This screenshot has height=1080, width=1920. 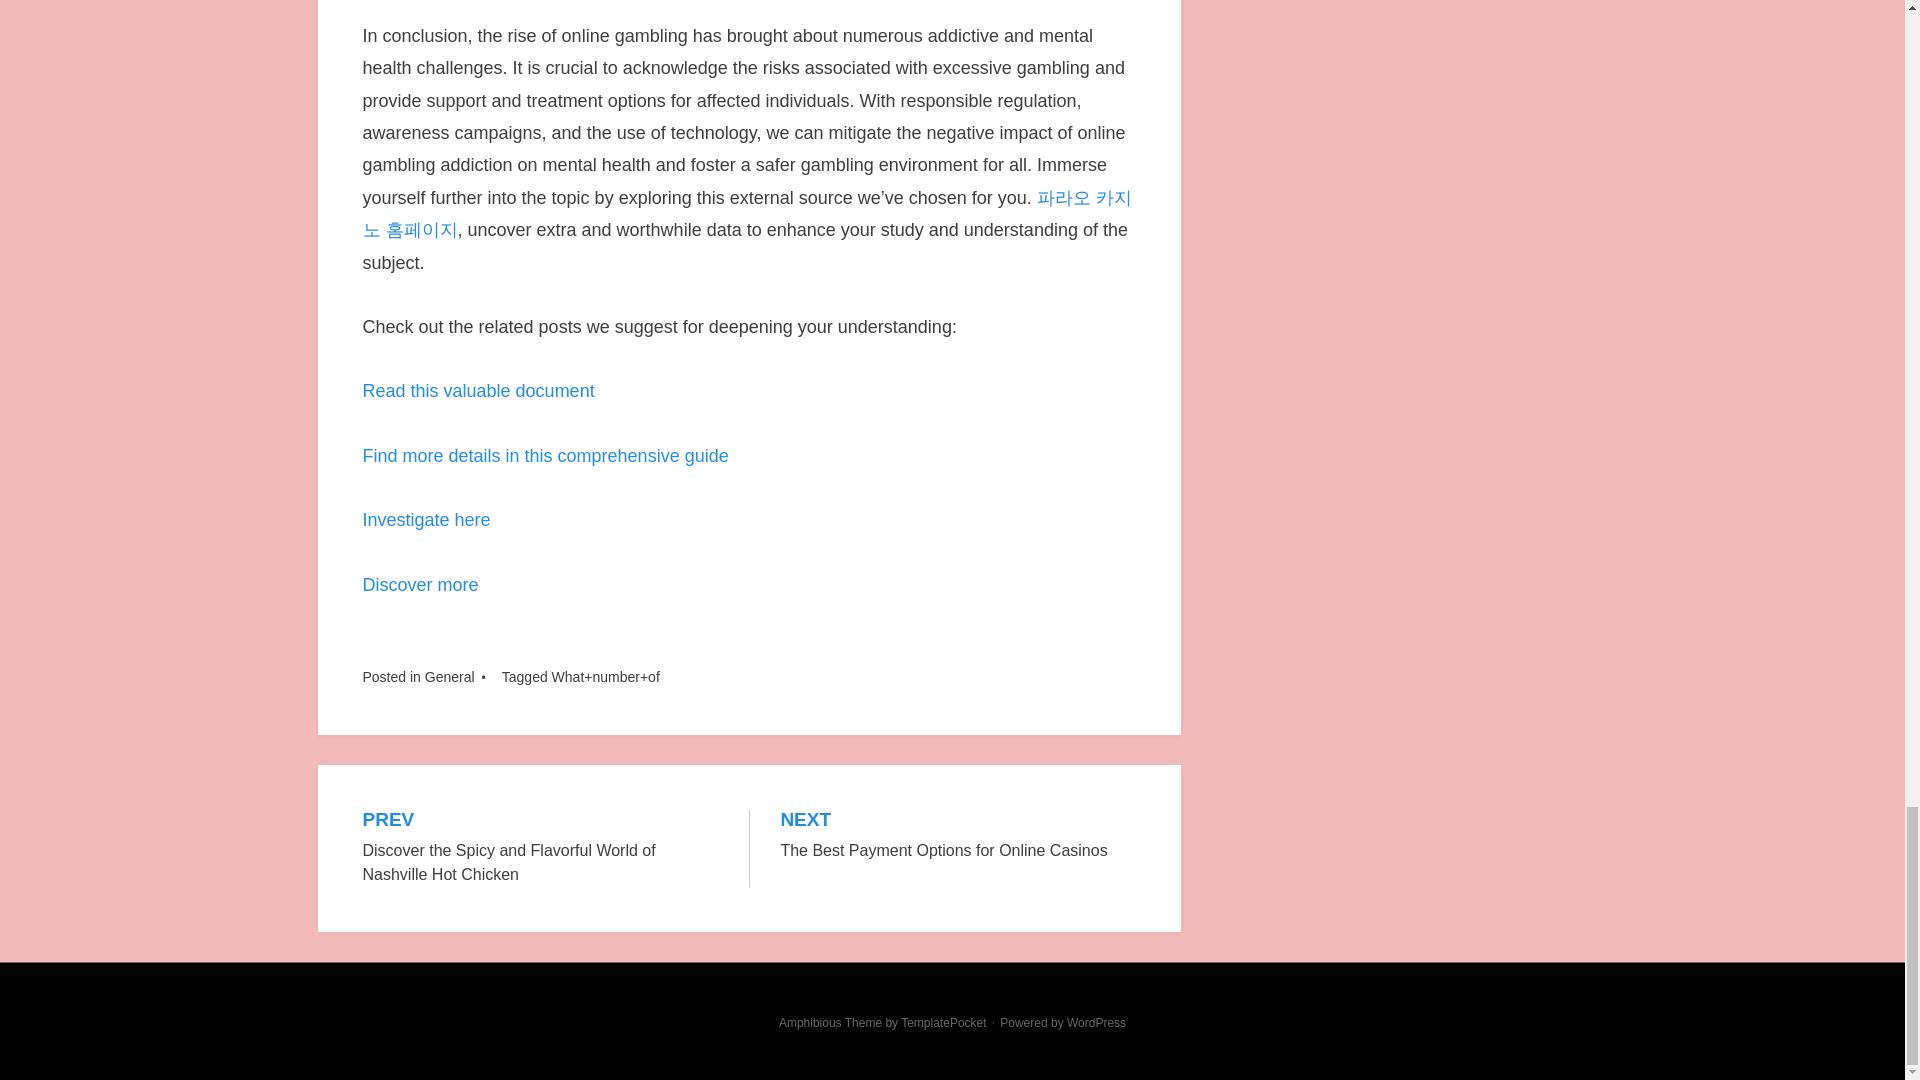 What do you see at coordinates (478, 390) in the screenshot?
I see `TemplatePocket` at bounding box center [478, 390].